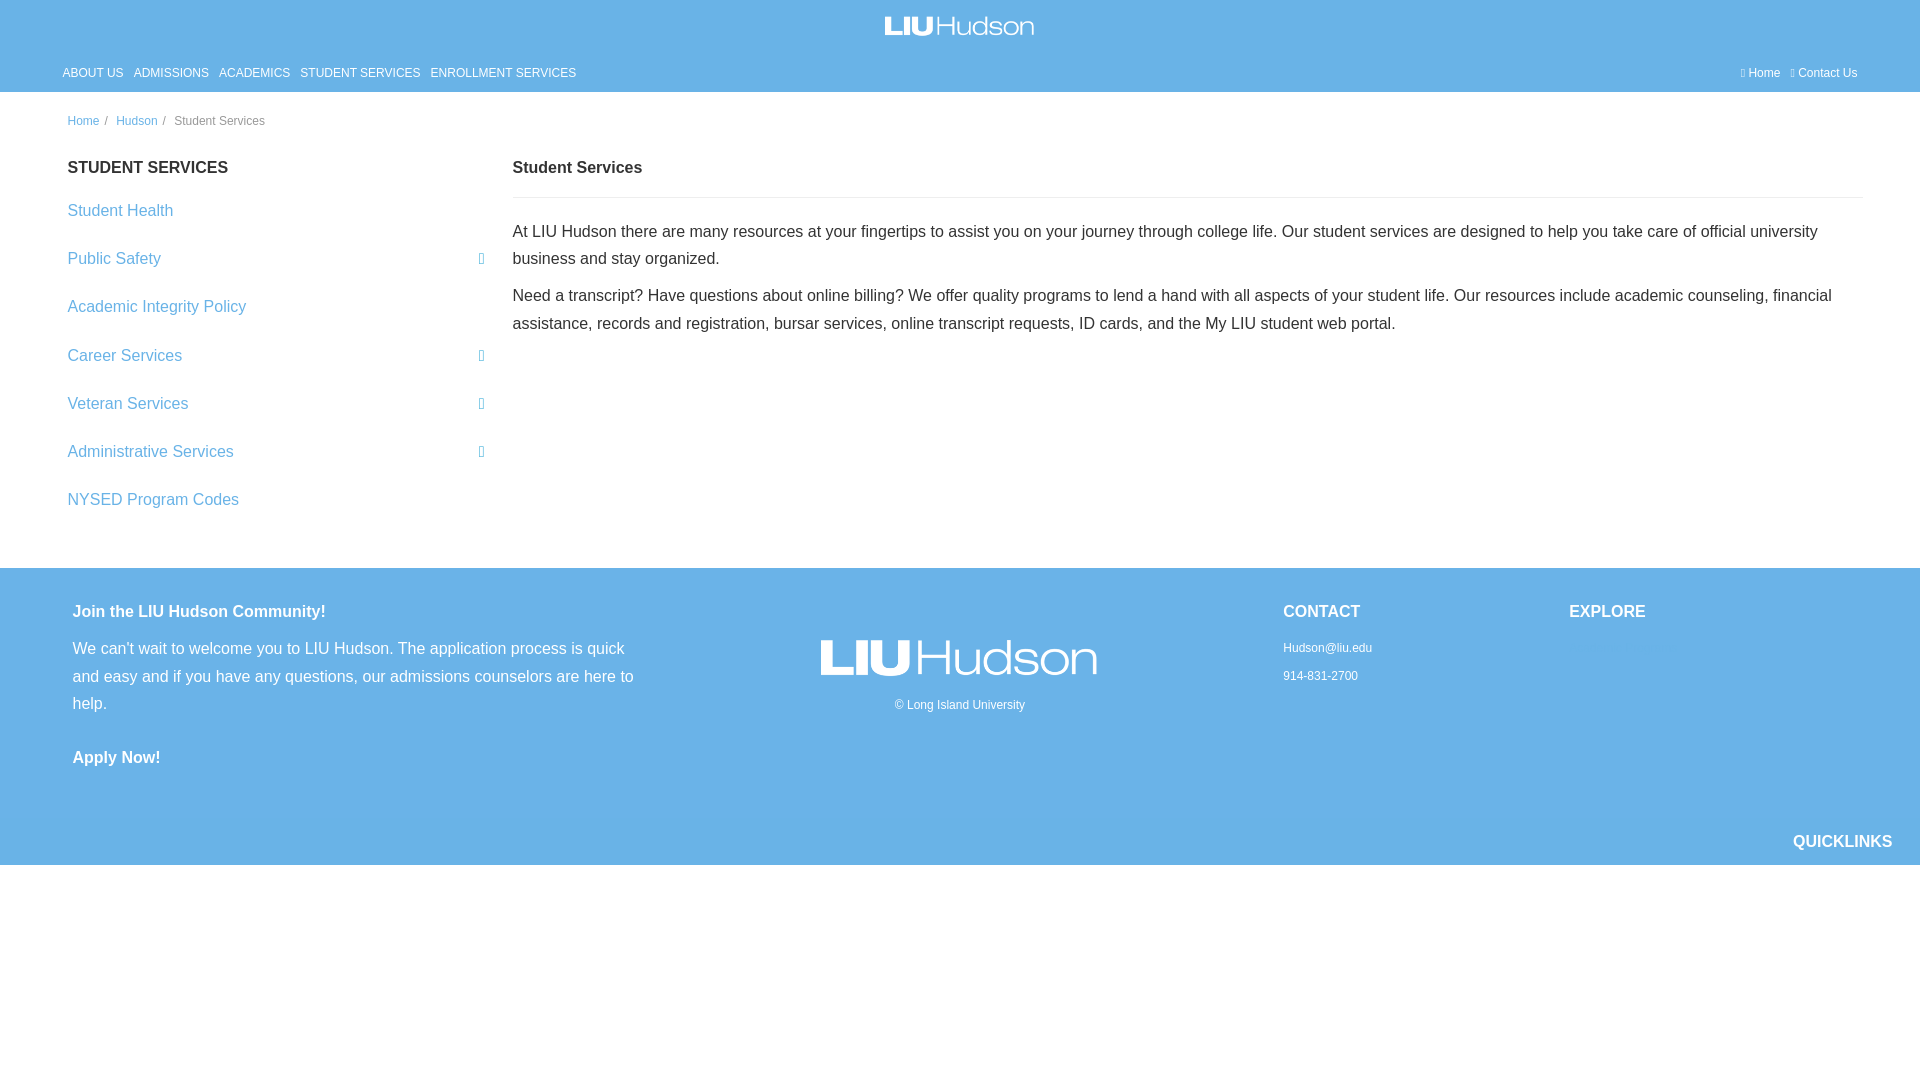  I want to click on ACADEMICS, so click(254, 72).